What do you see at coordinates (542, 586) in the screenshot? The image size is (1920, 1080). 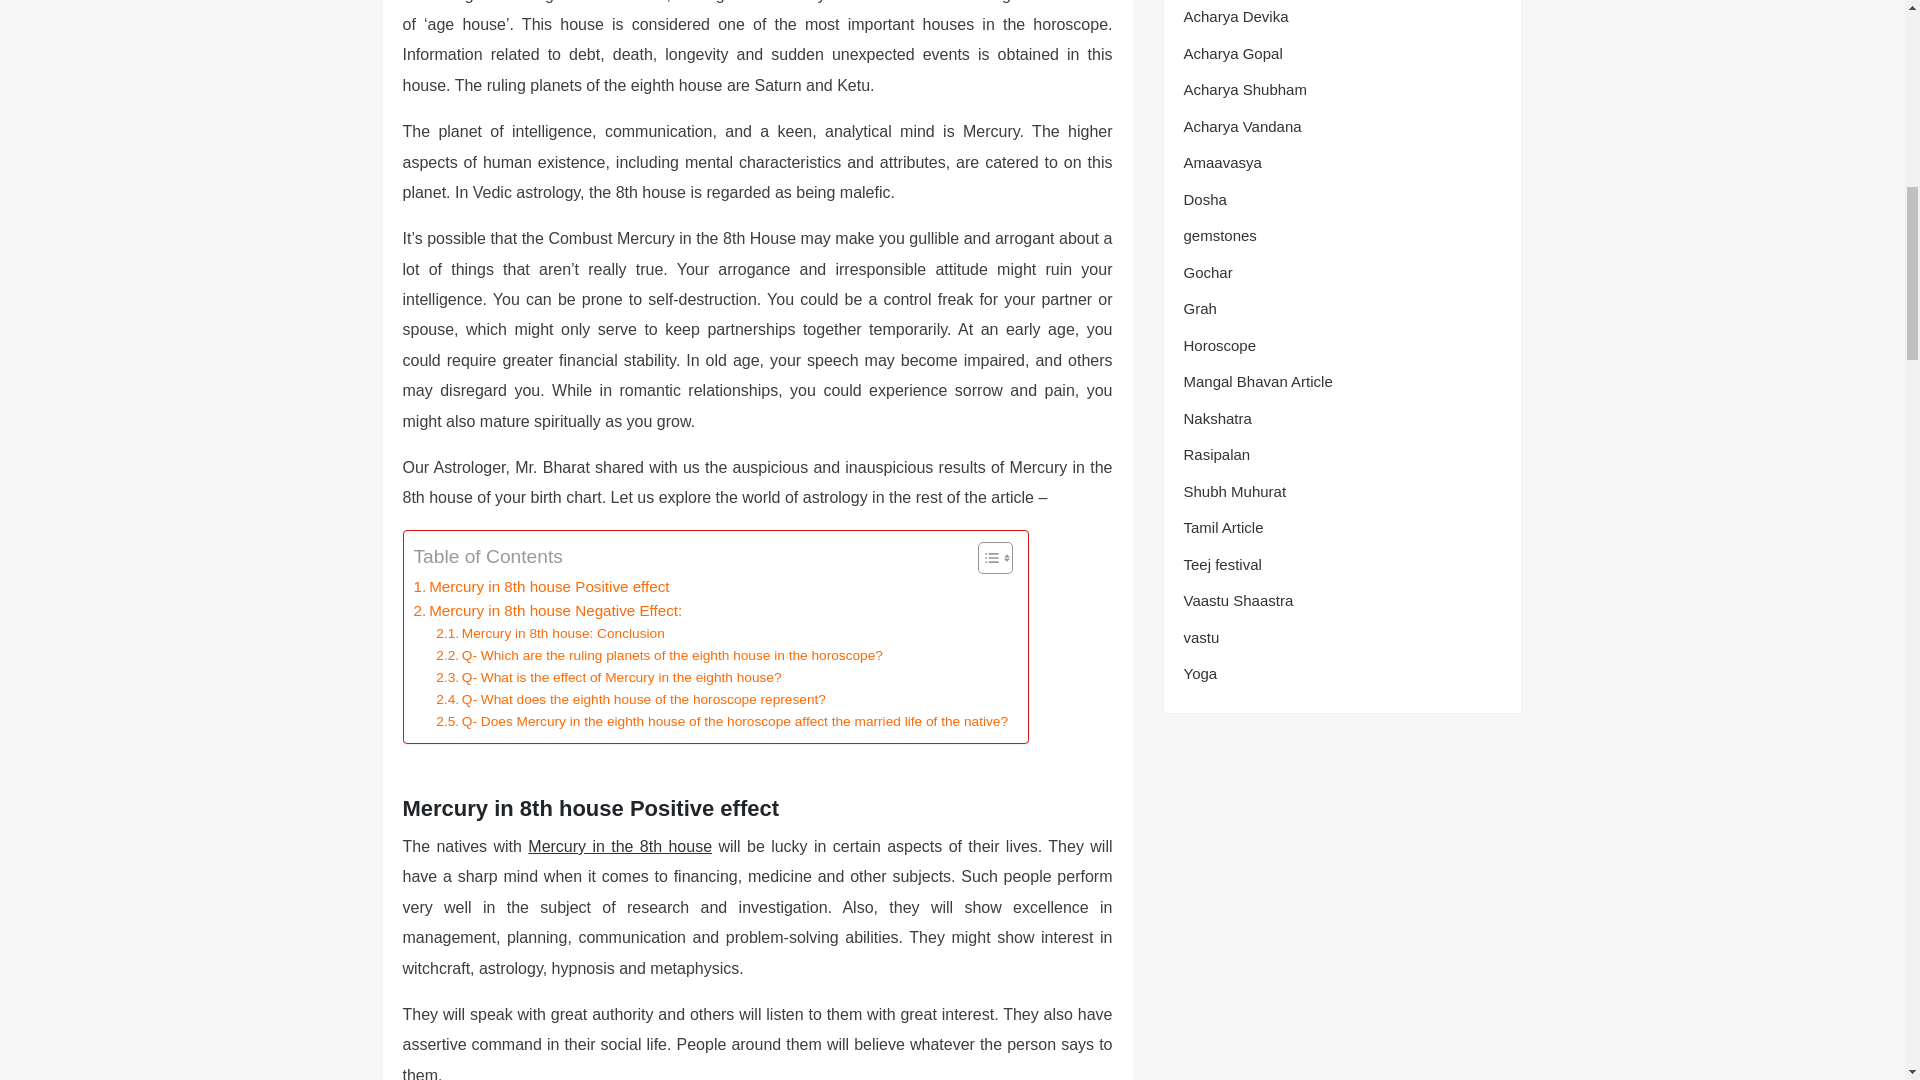 I see `Mercury in 8th house Positive effect` at bounding box center [542, 586].